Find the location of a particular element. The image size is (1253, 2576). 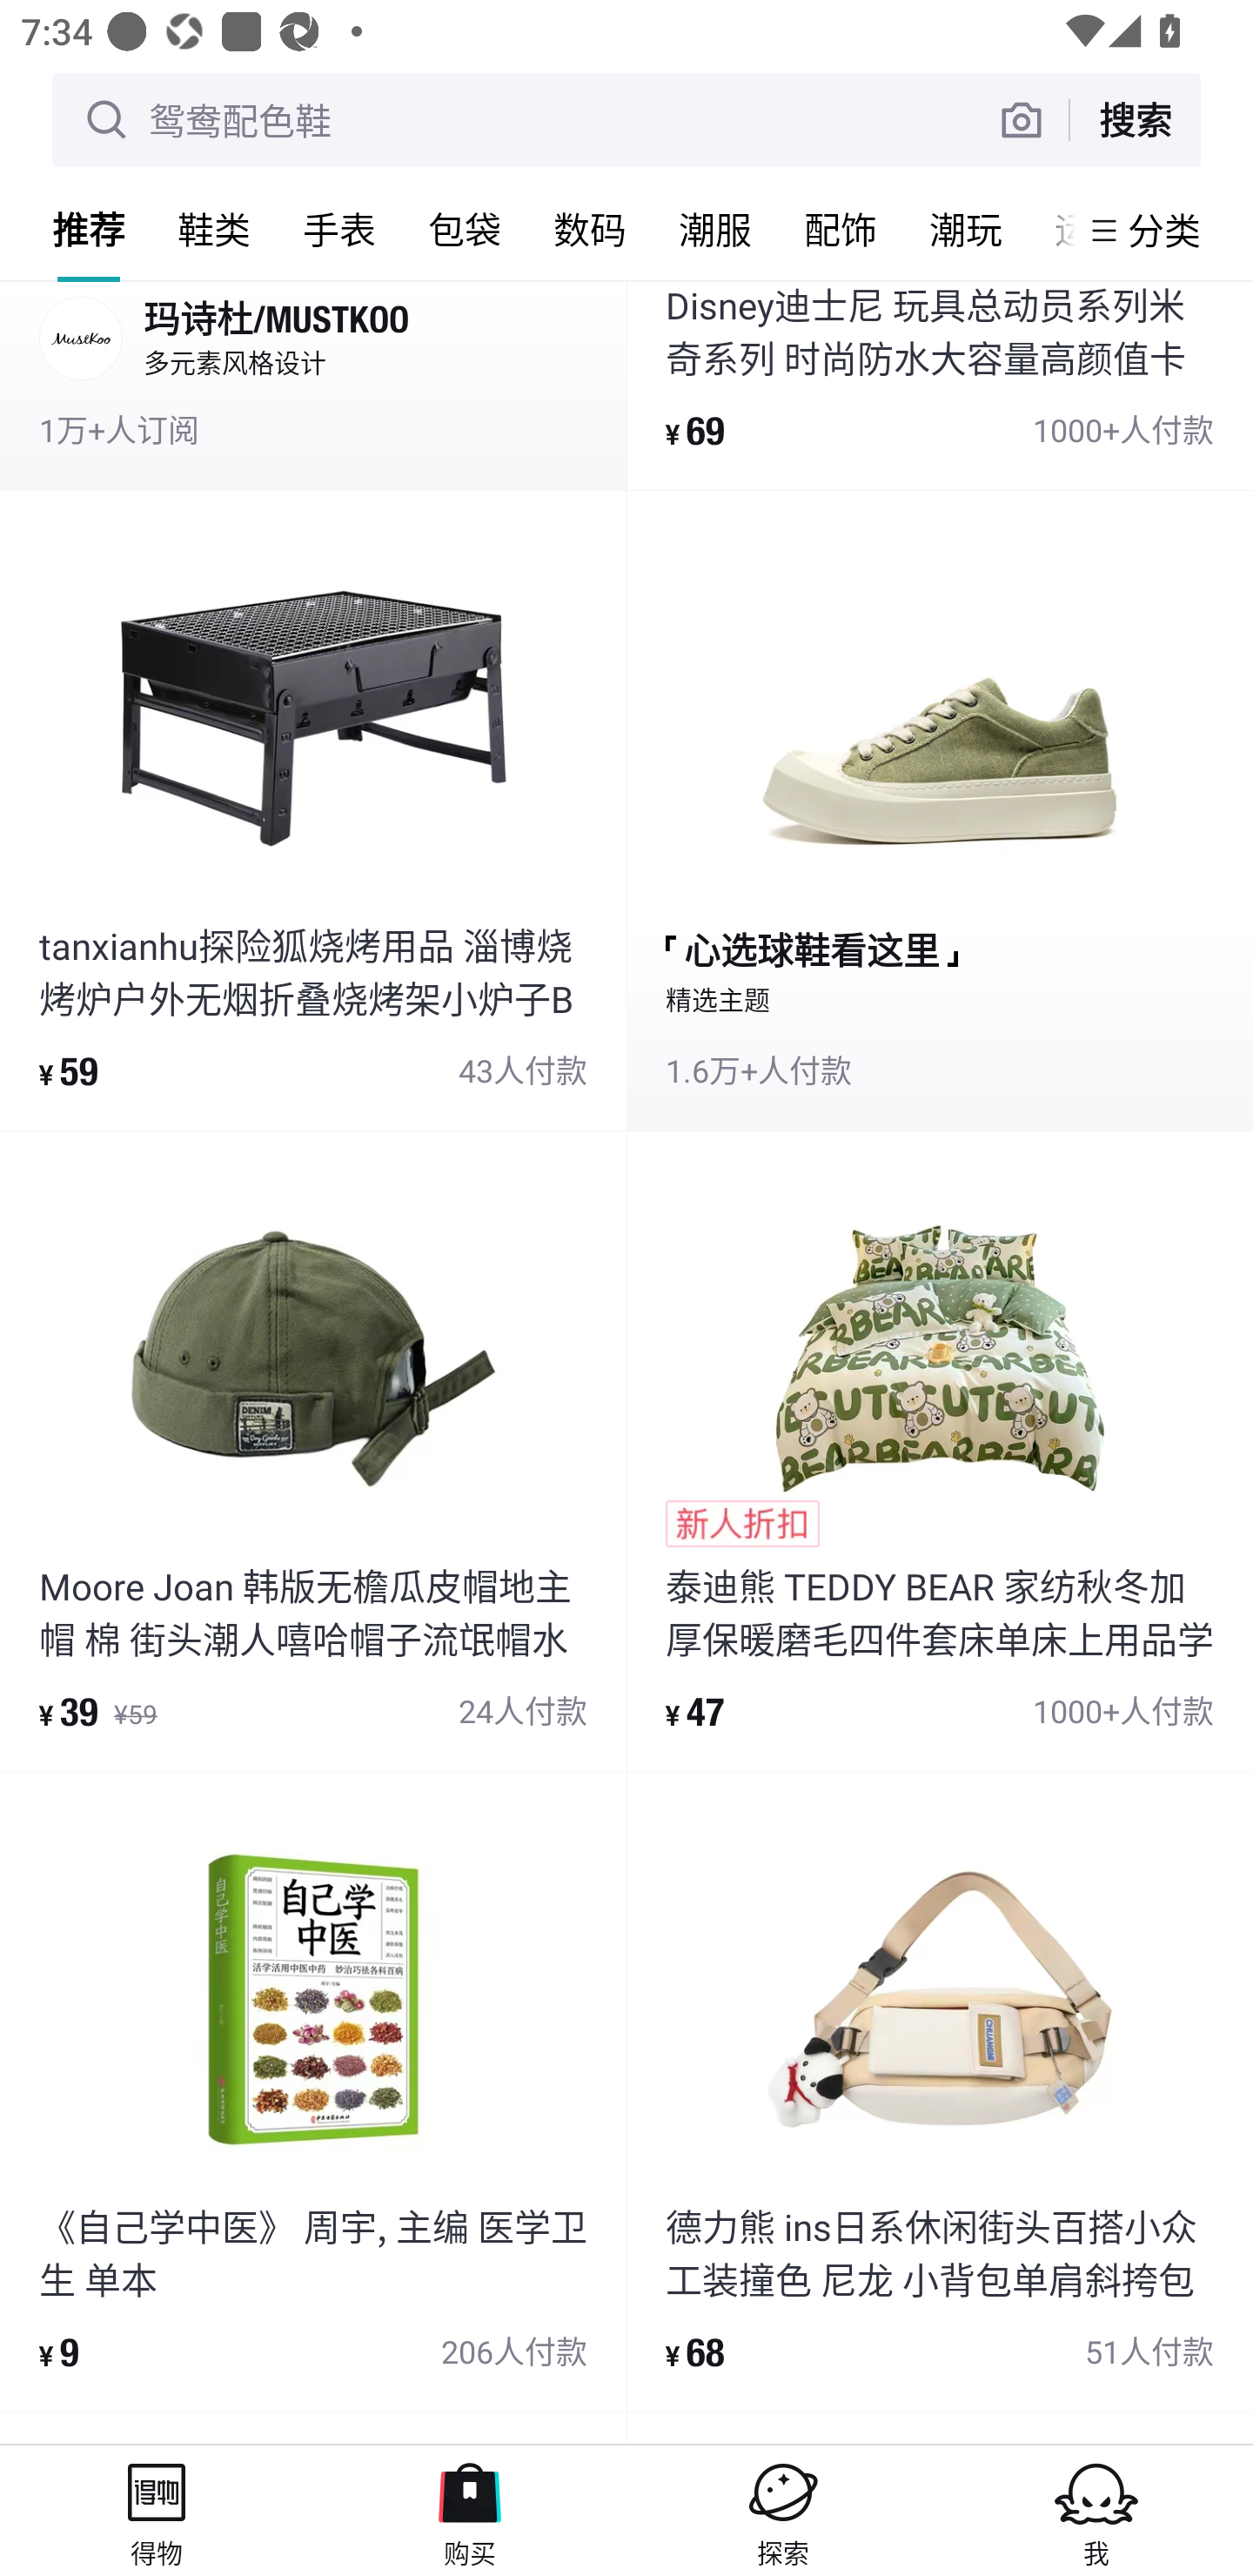

数码 is located at coordinates (590, 229).